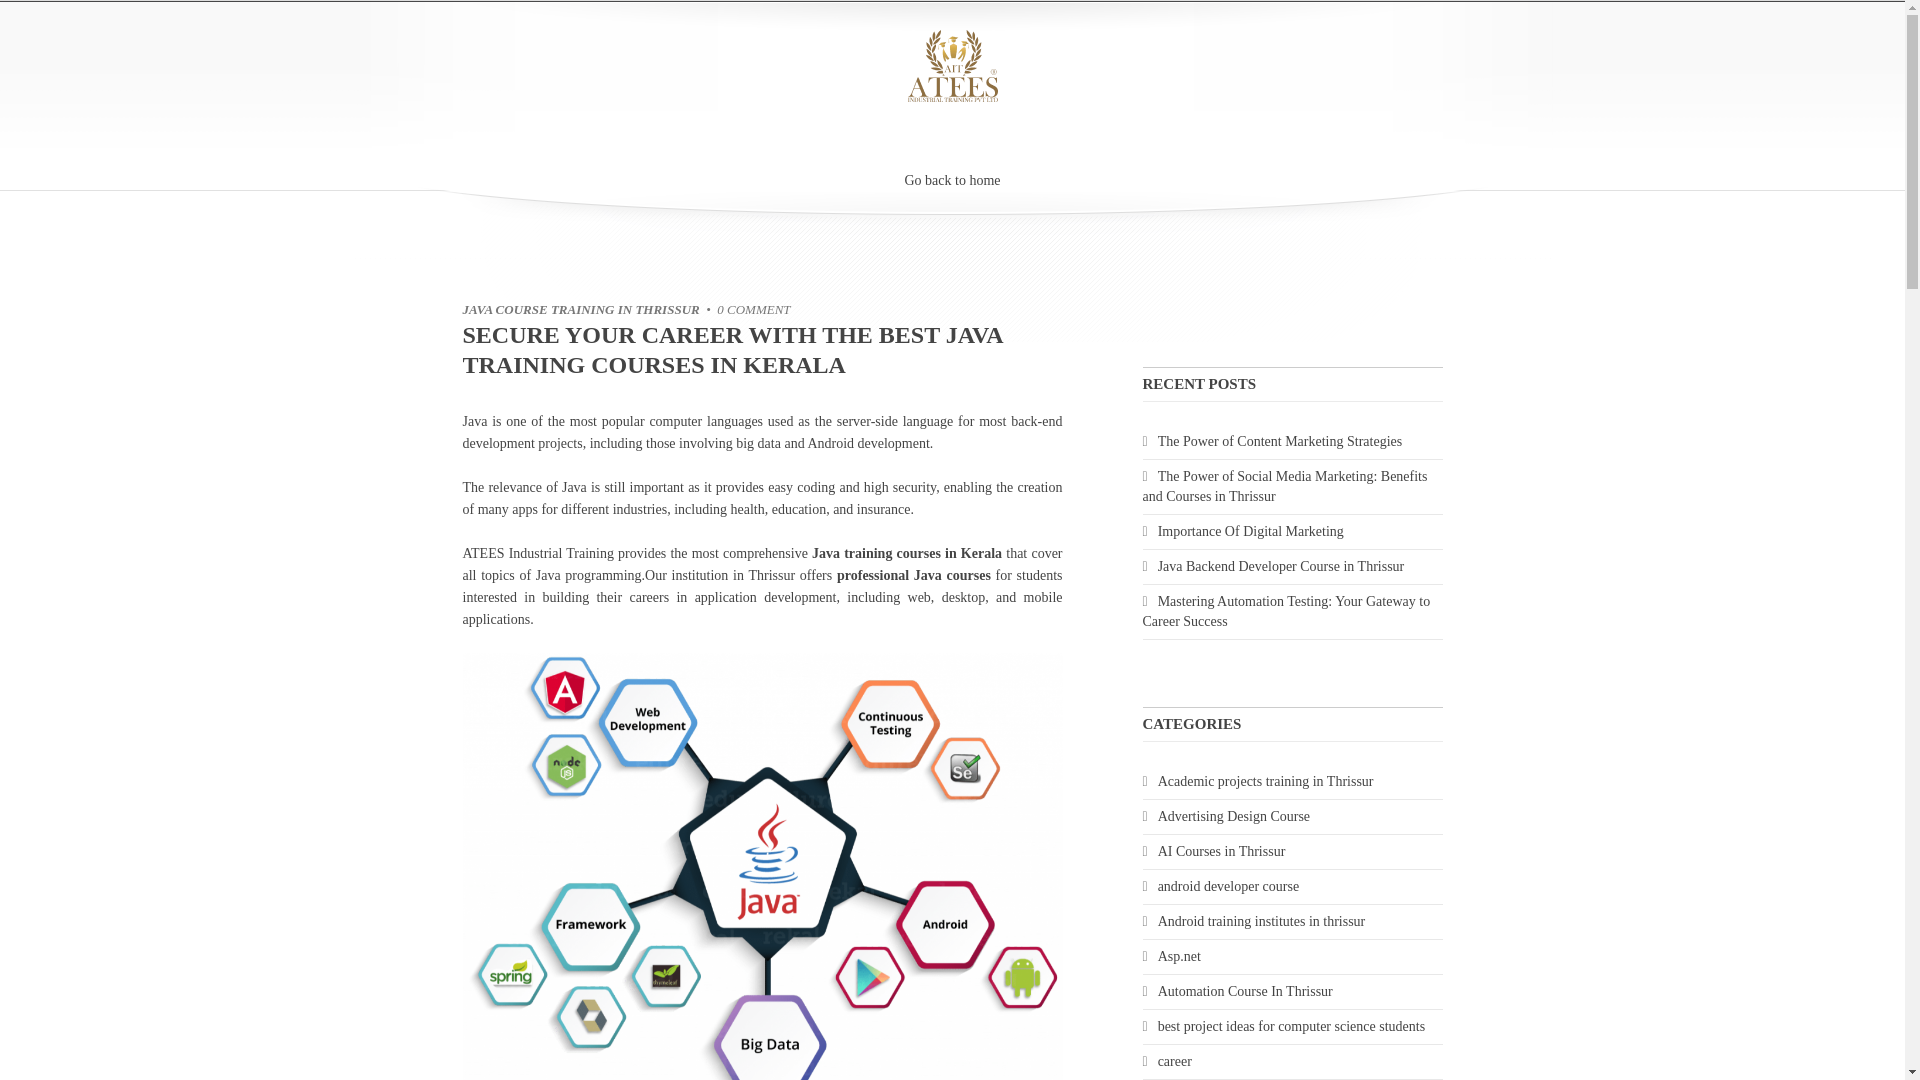  Describe the element at coordinates (1292, 816) in the screenshot. I see `Advertising Design Course` at that location.